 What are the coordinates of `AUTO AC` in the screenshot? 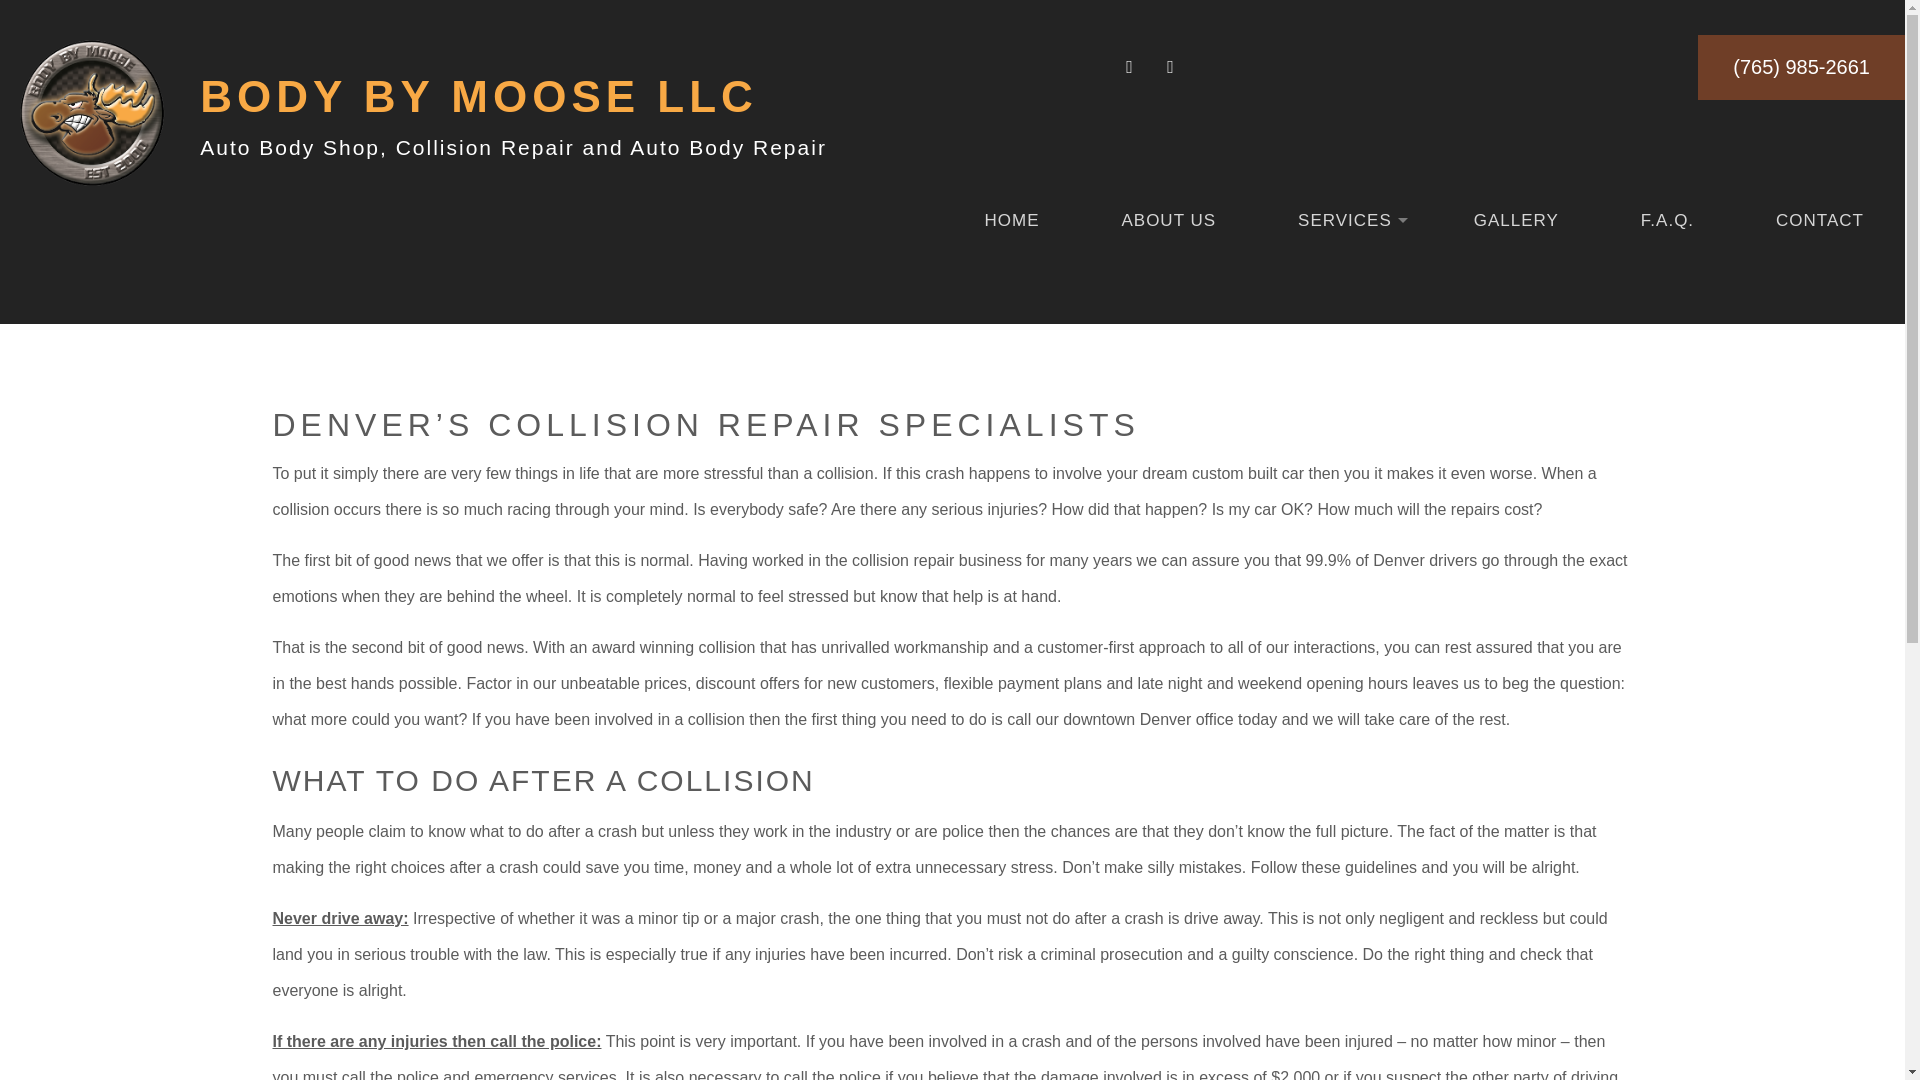 It's located at (1130, 295).